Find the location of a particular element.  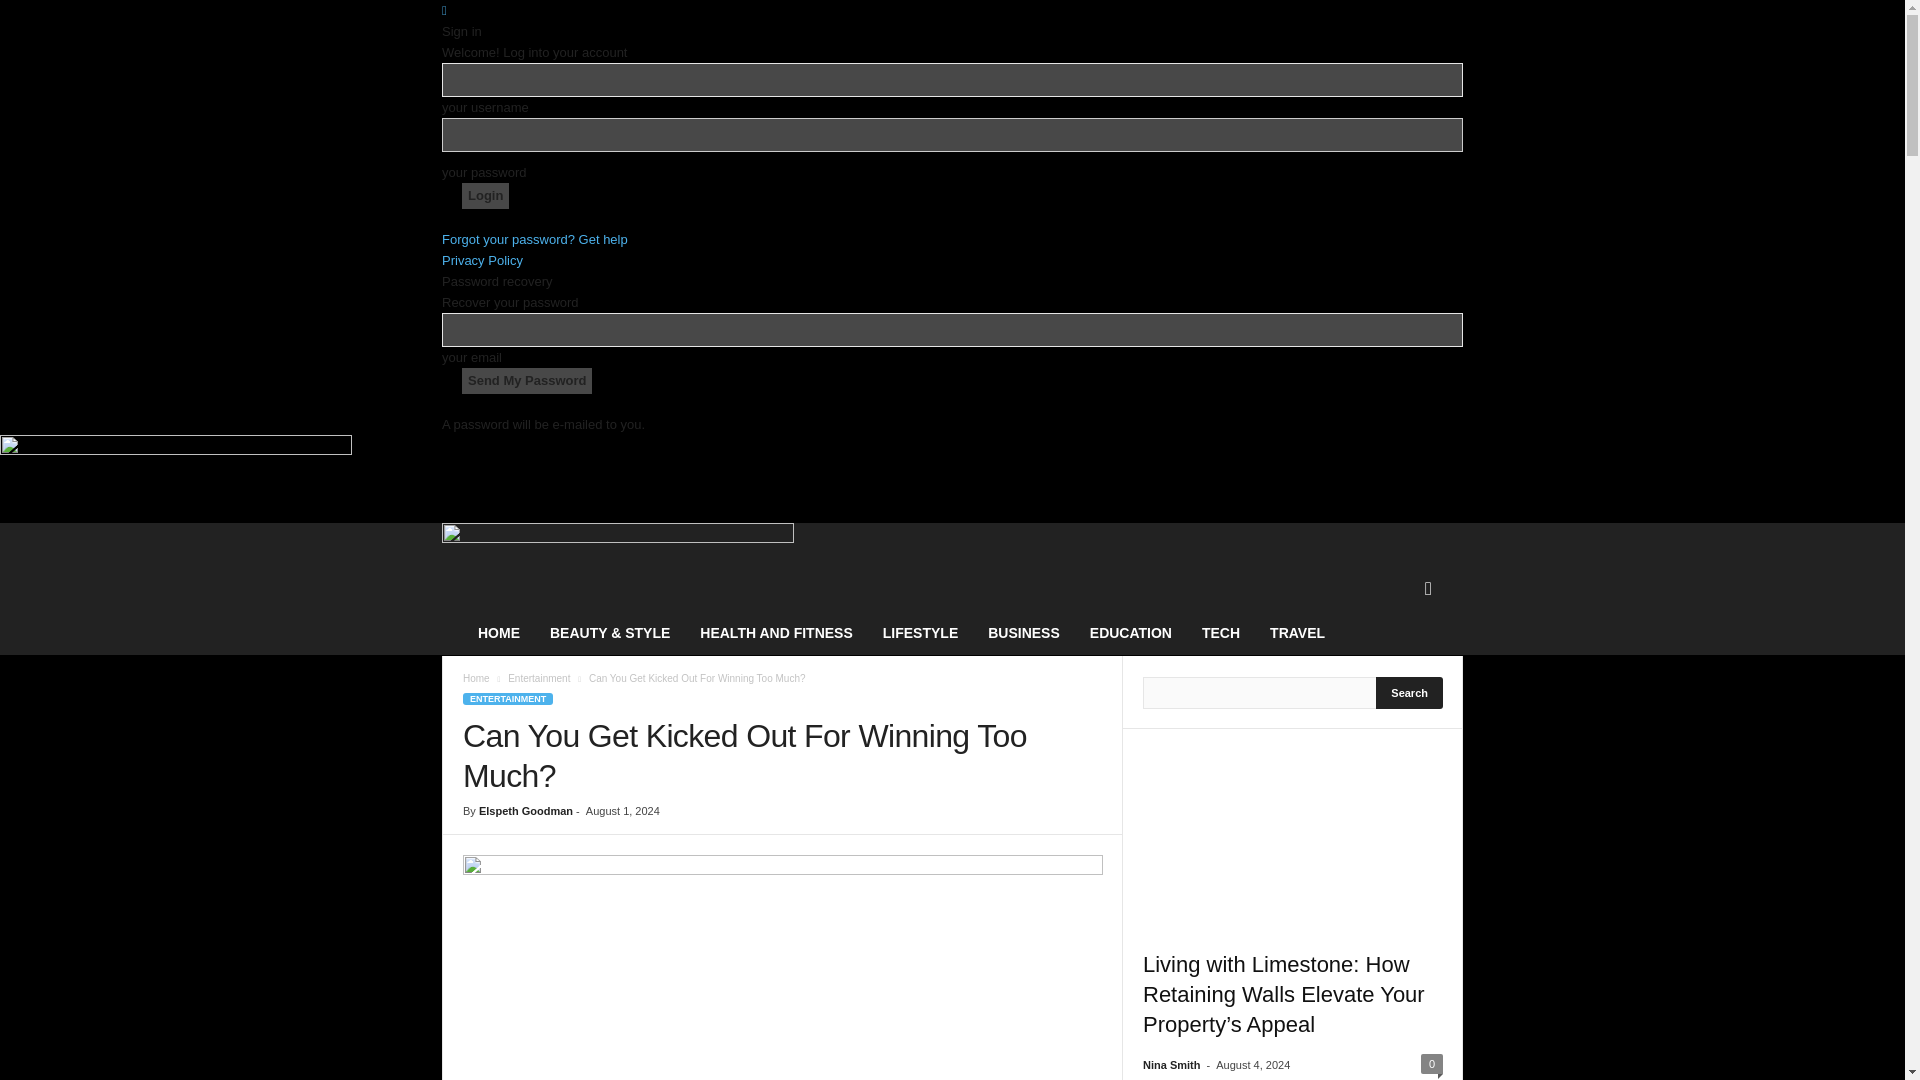

BUSINESS is located at coordinates (1024, 632).